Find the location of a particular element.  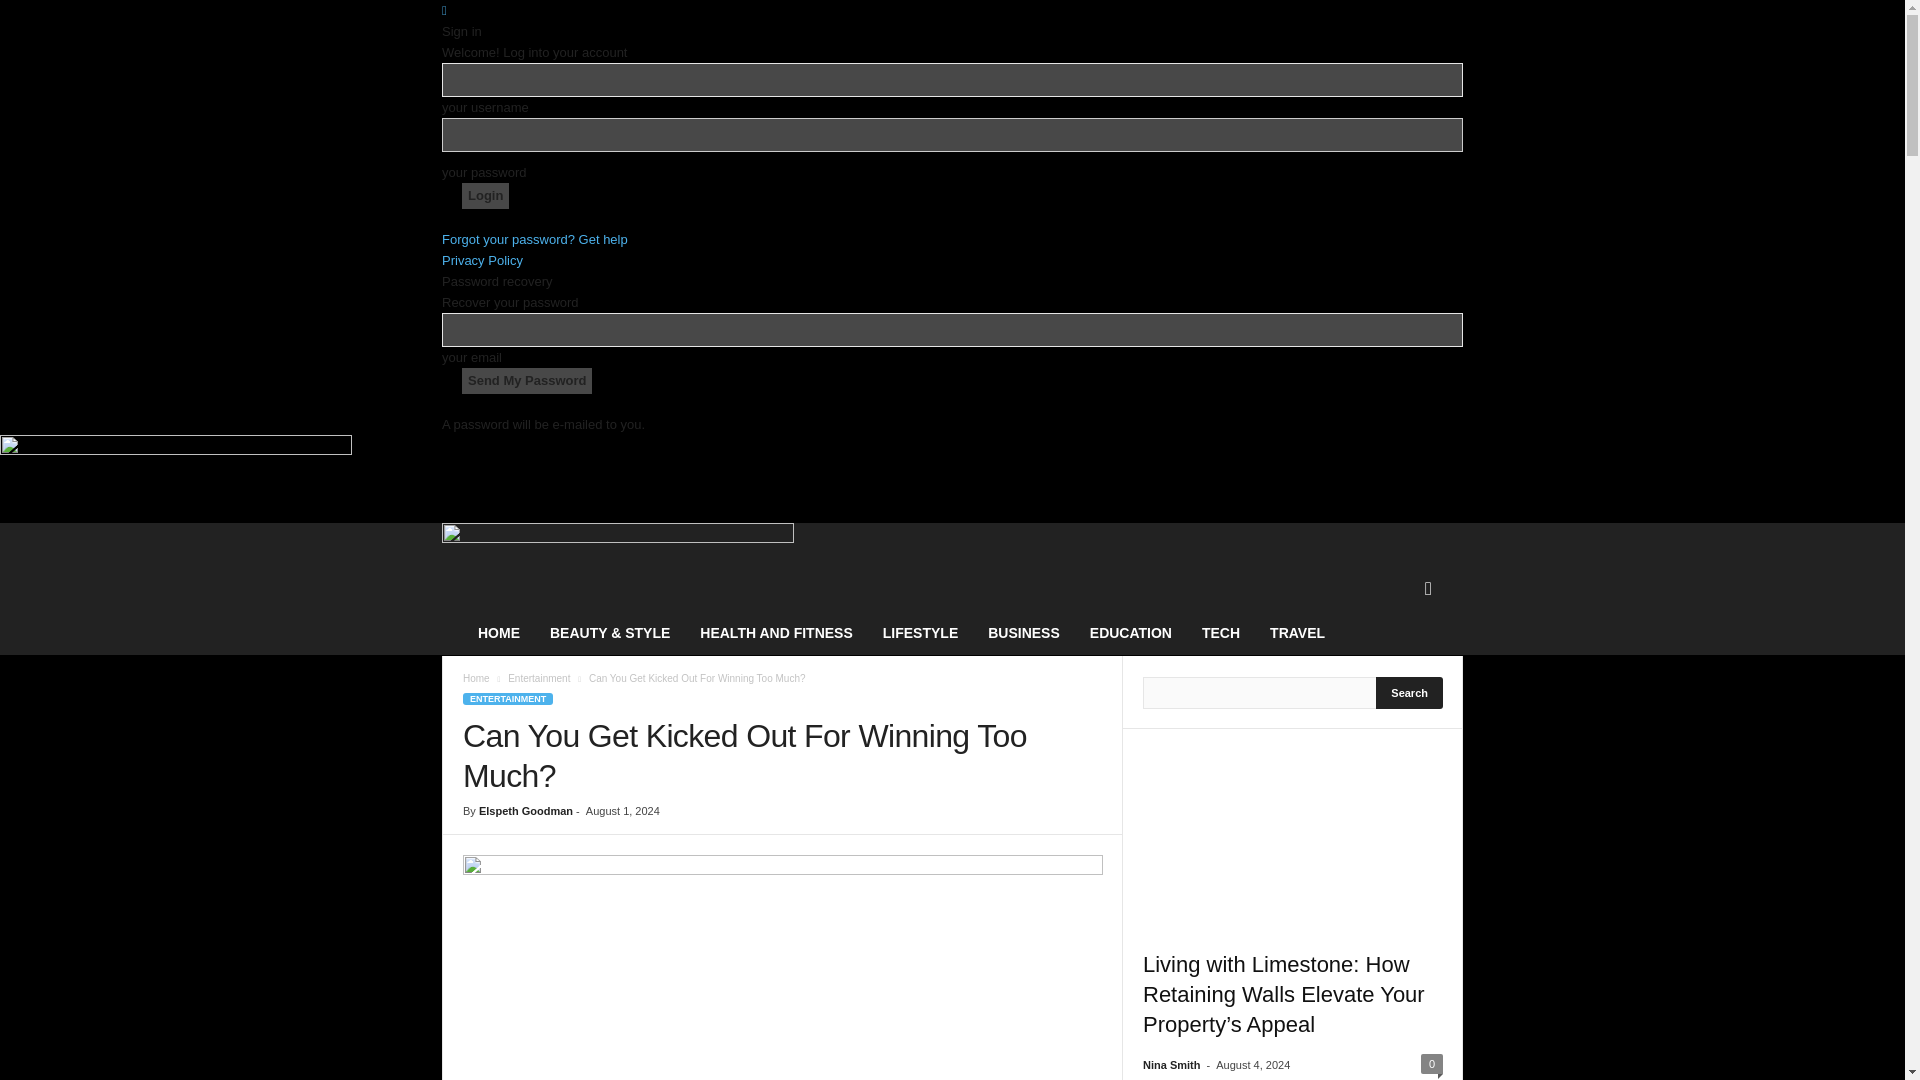

BUSINESS is located at coordinates (1024, 632).